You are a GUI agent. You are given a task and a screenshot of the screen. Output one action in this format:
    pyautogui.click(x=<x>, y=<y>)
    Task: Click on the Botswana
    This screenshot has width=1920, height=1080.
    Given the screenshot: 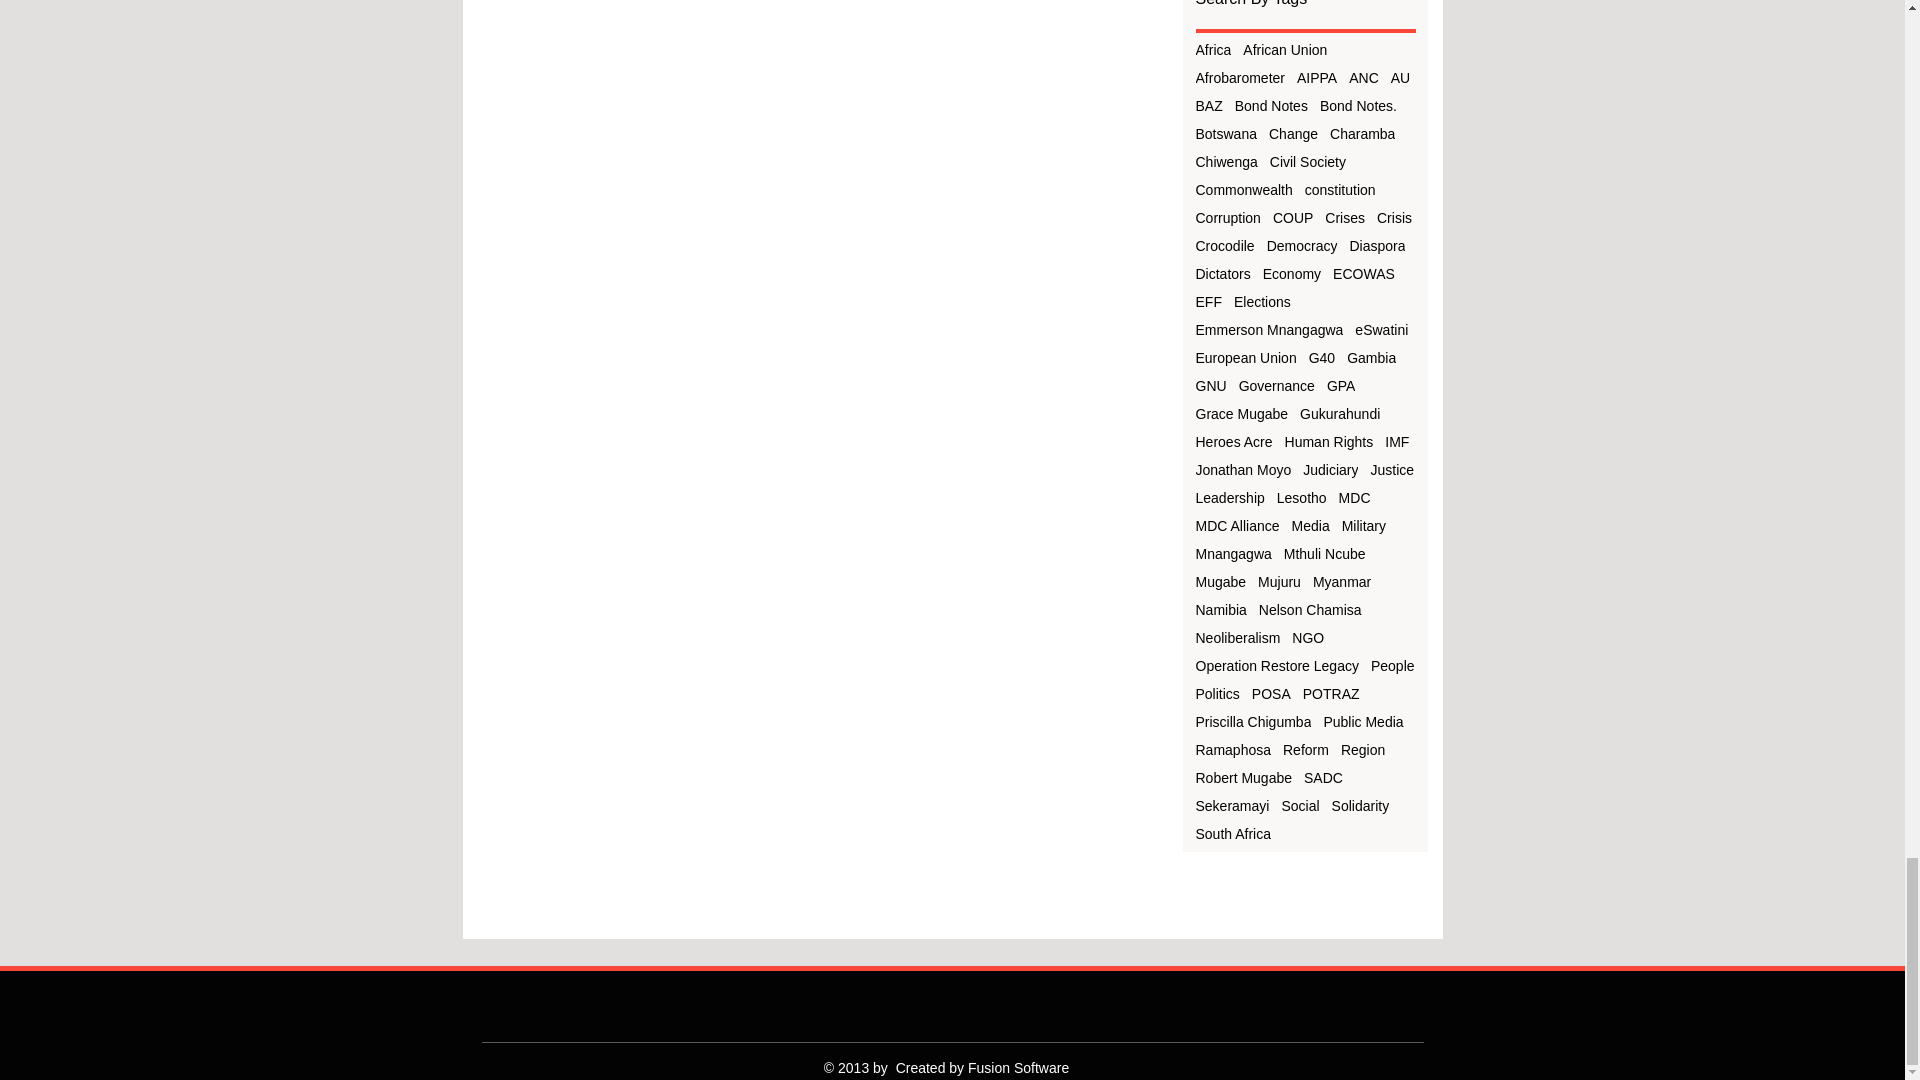 What is the action you would take?
    pyautogui.click(x=1226, y=134)
    